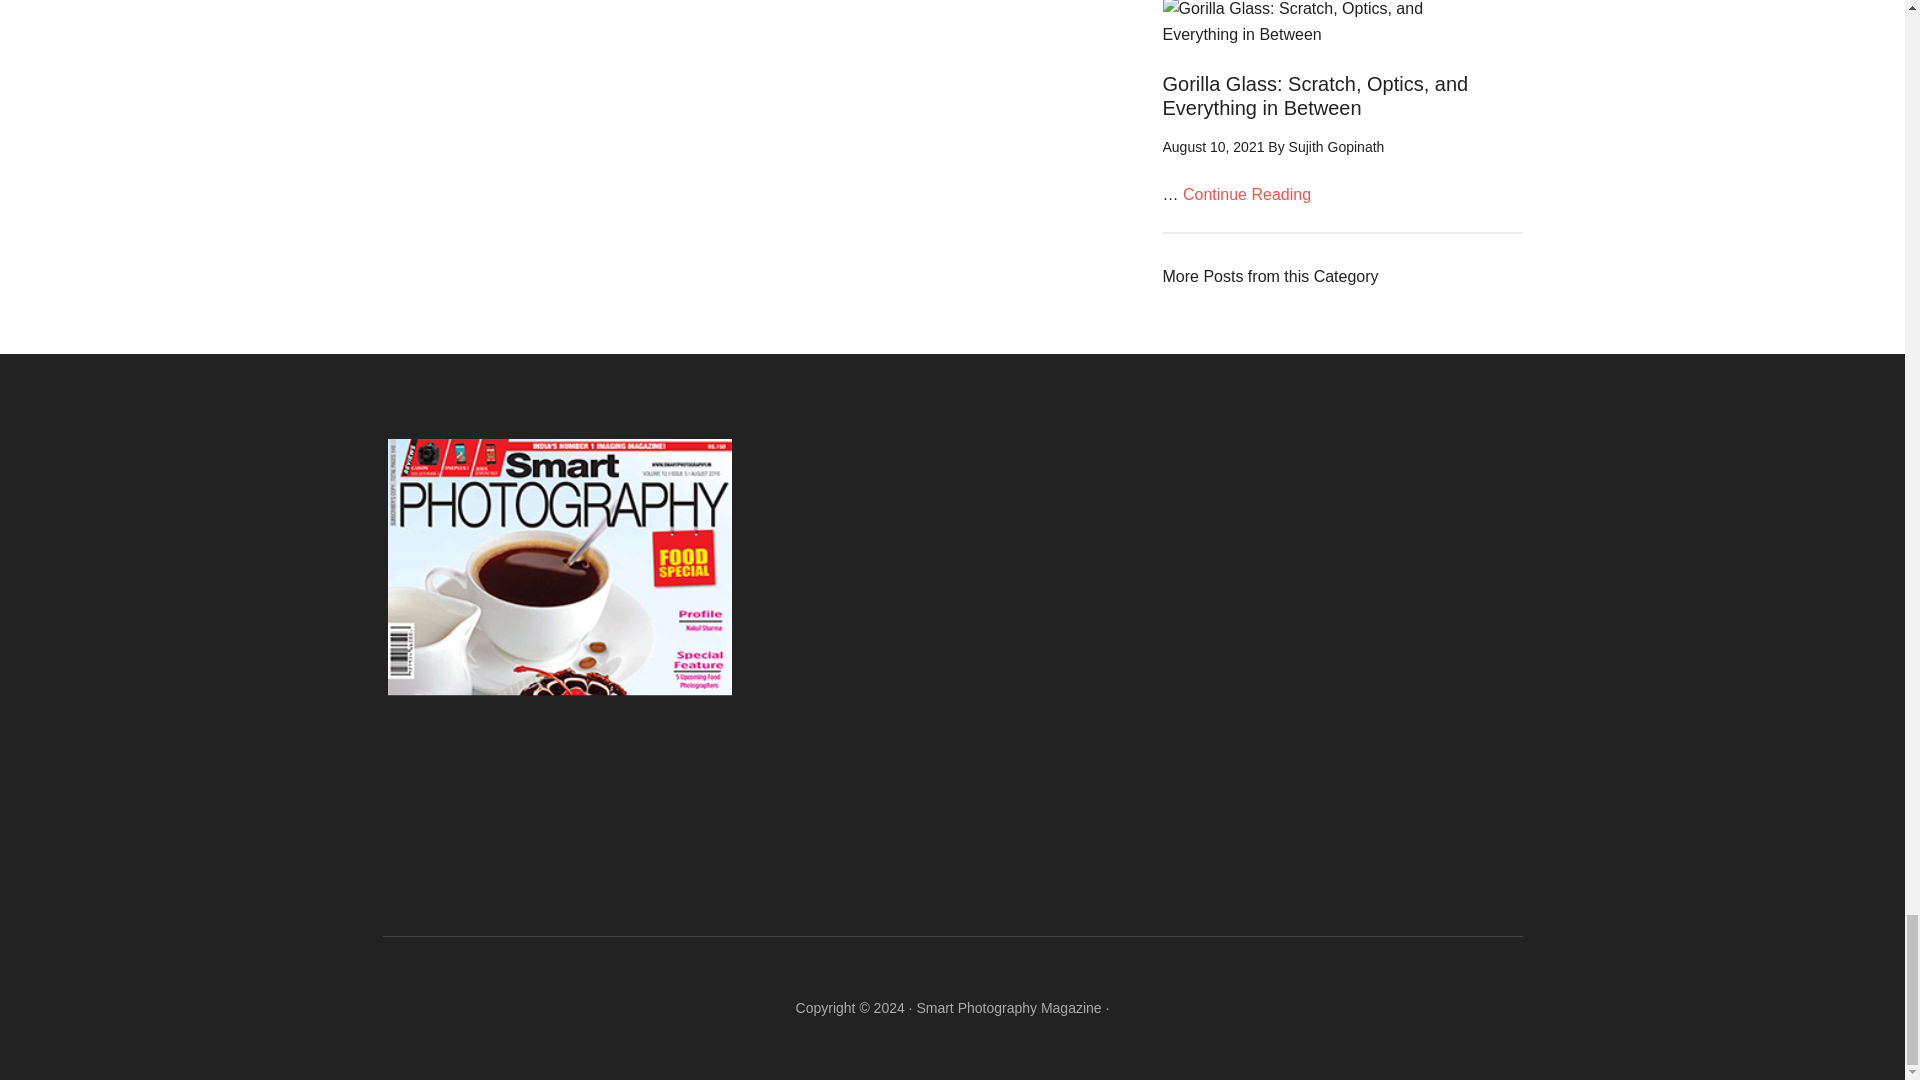  I want to click on Specials, so click(1270, 276).